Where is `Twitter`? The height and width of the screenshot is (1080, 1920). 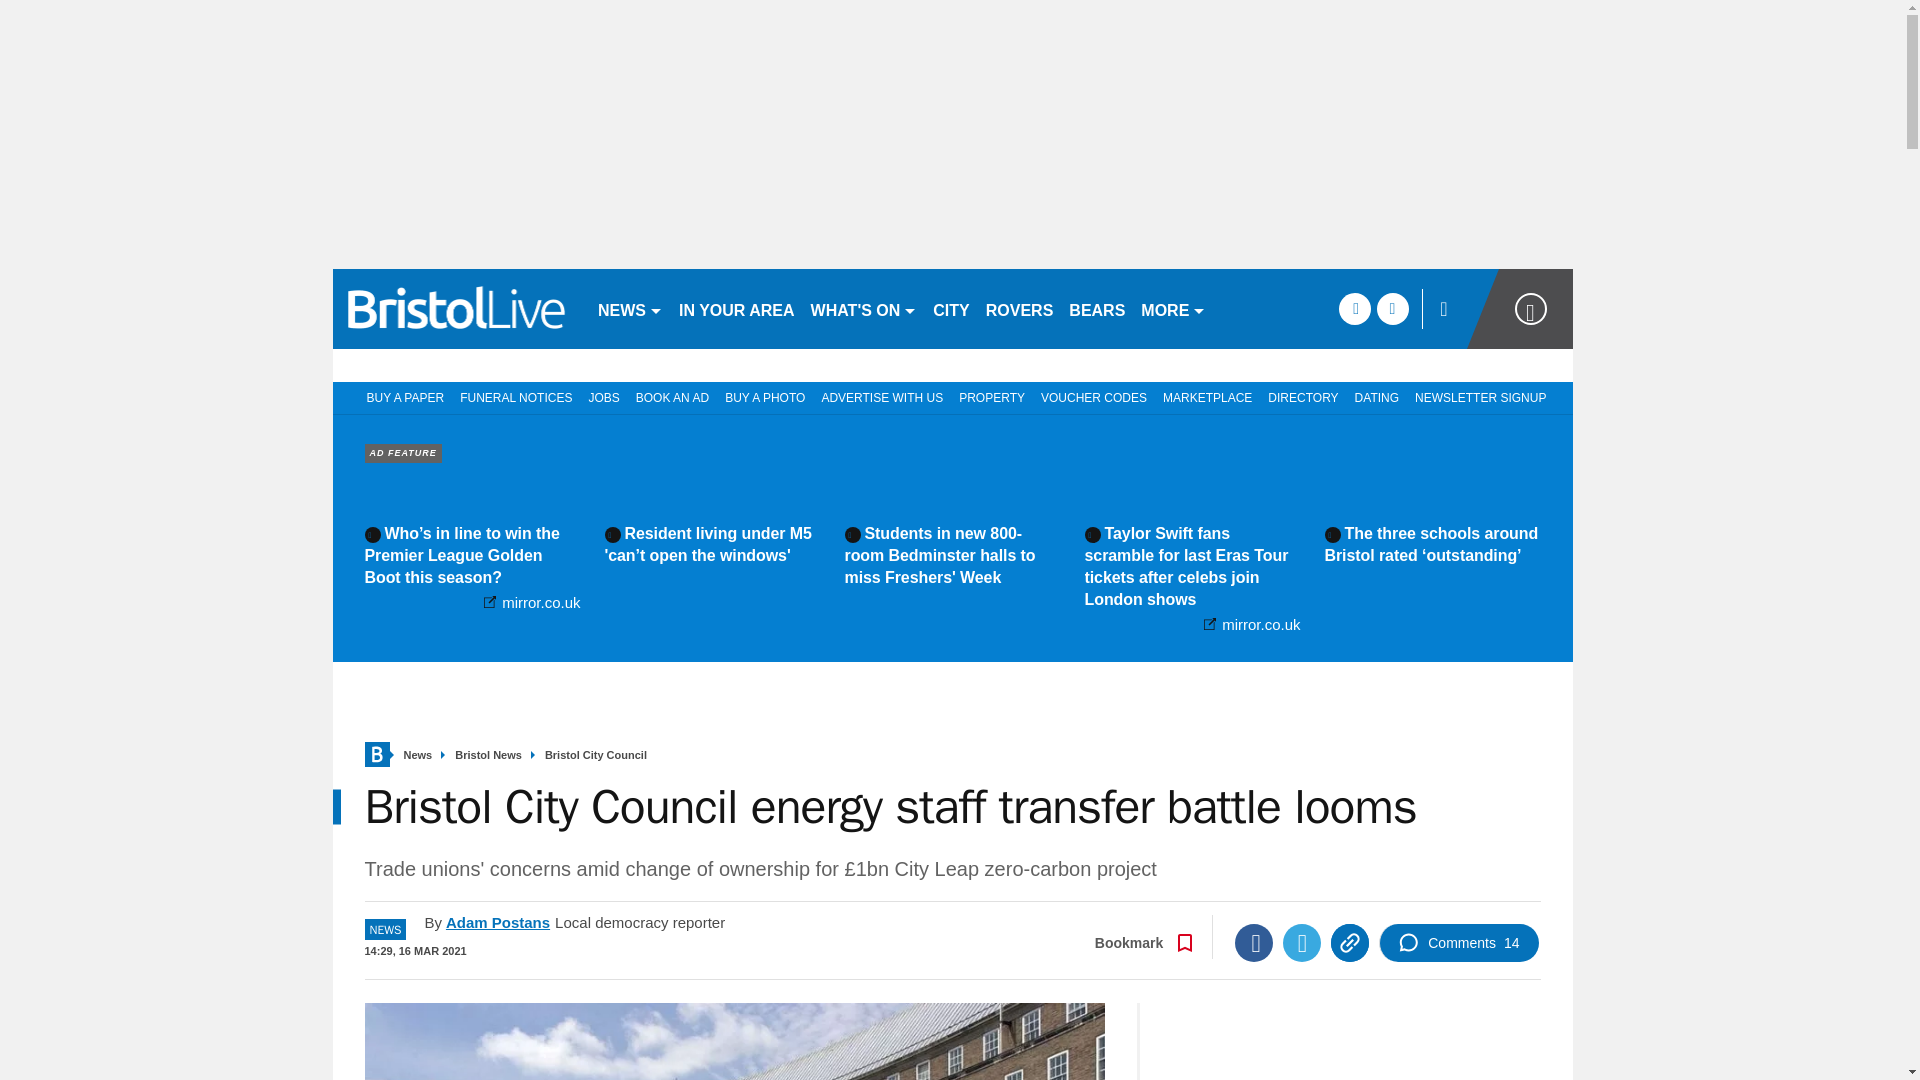 Twitter is located at coordinates (1301, 943).